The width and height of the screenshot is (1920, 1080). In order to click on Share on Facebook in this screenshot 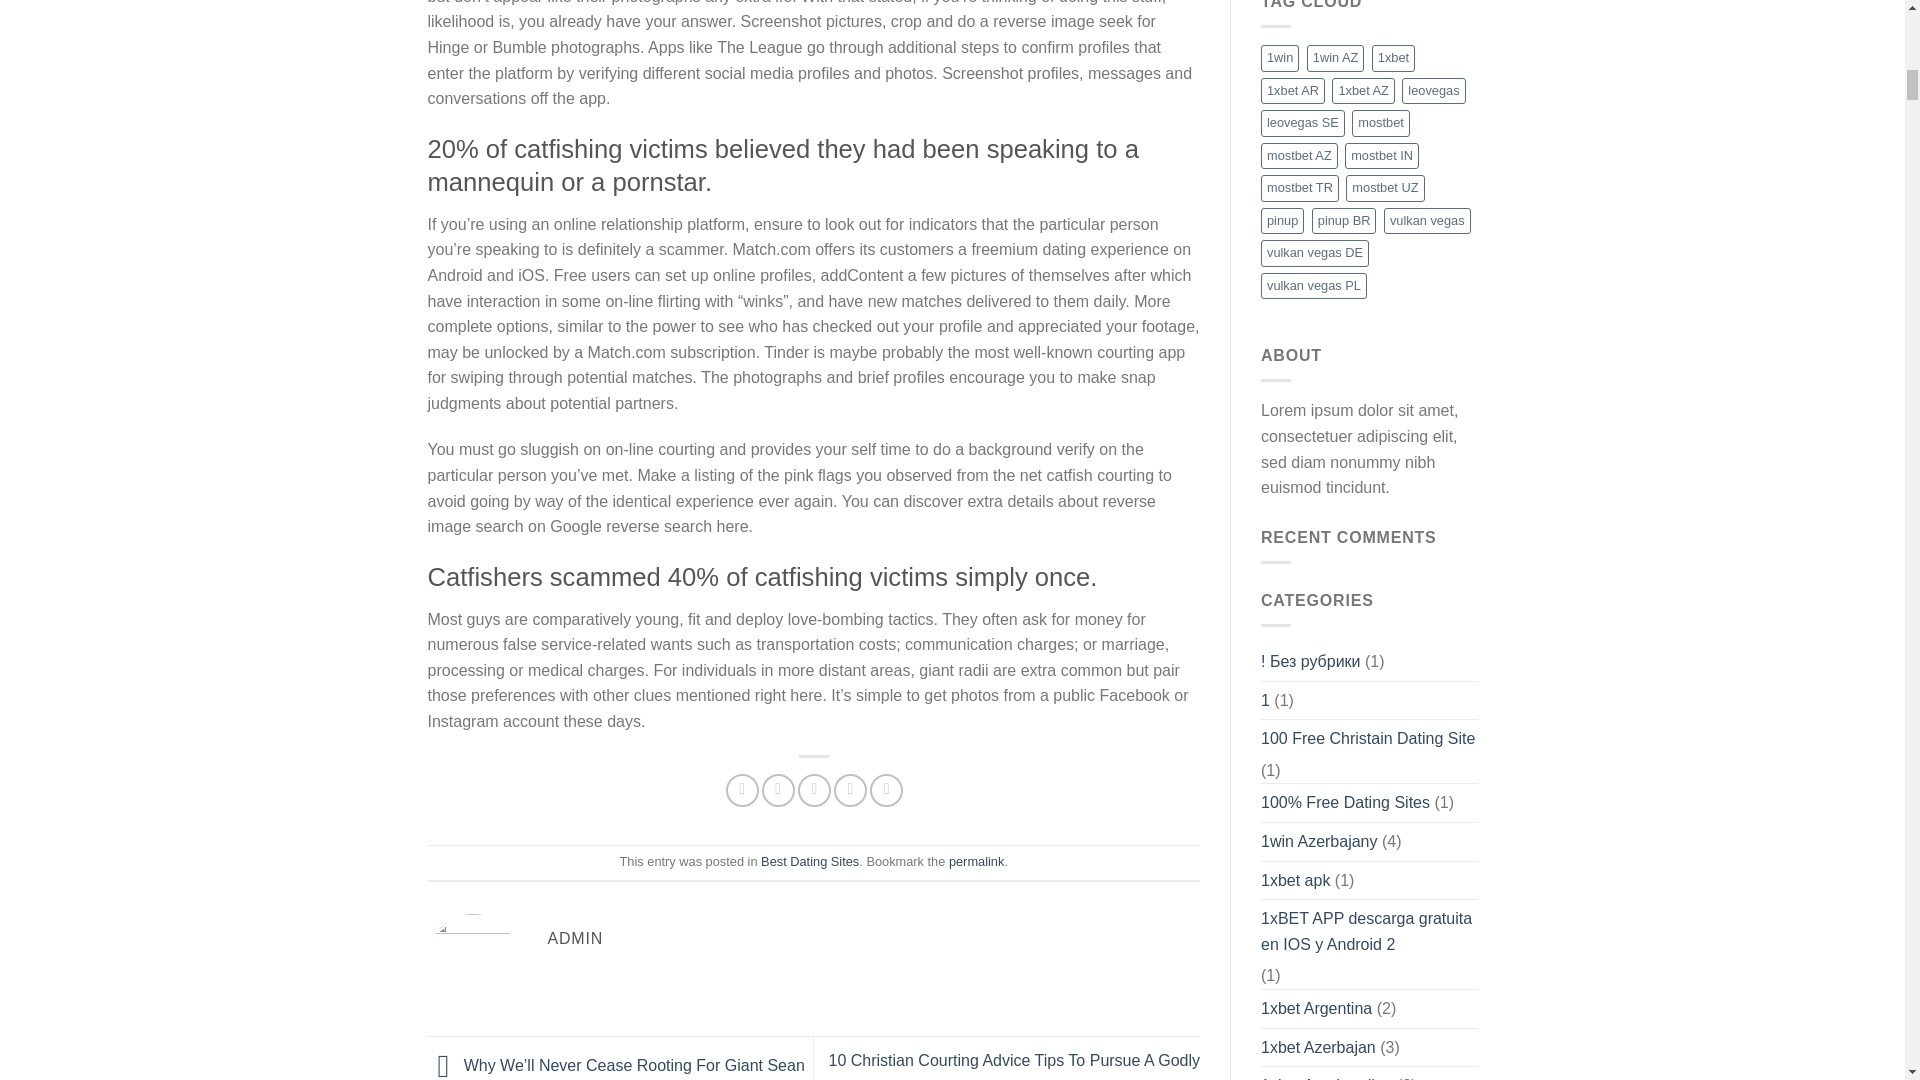, I will do `click(742, 790)`.